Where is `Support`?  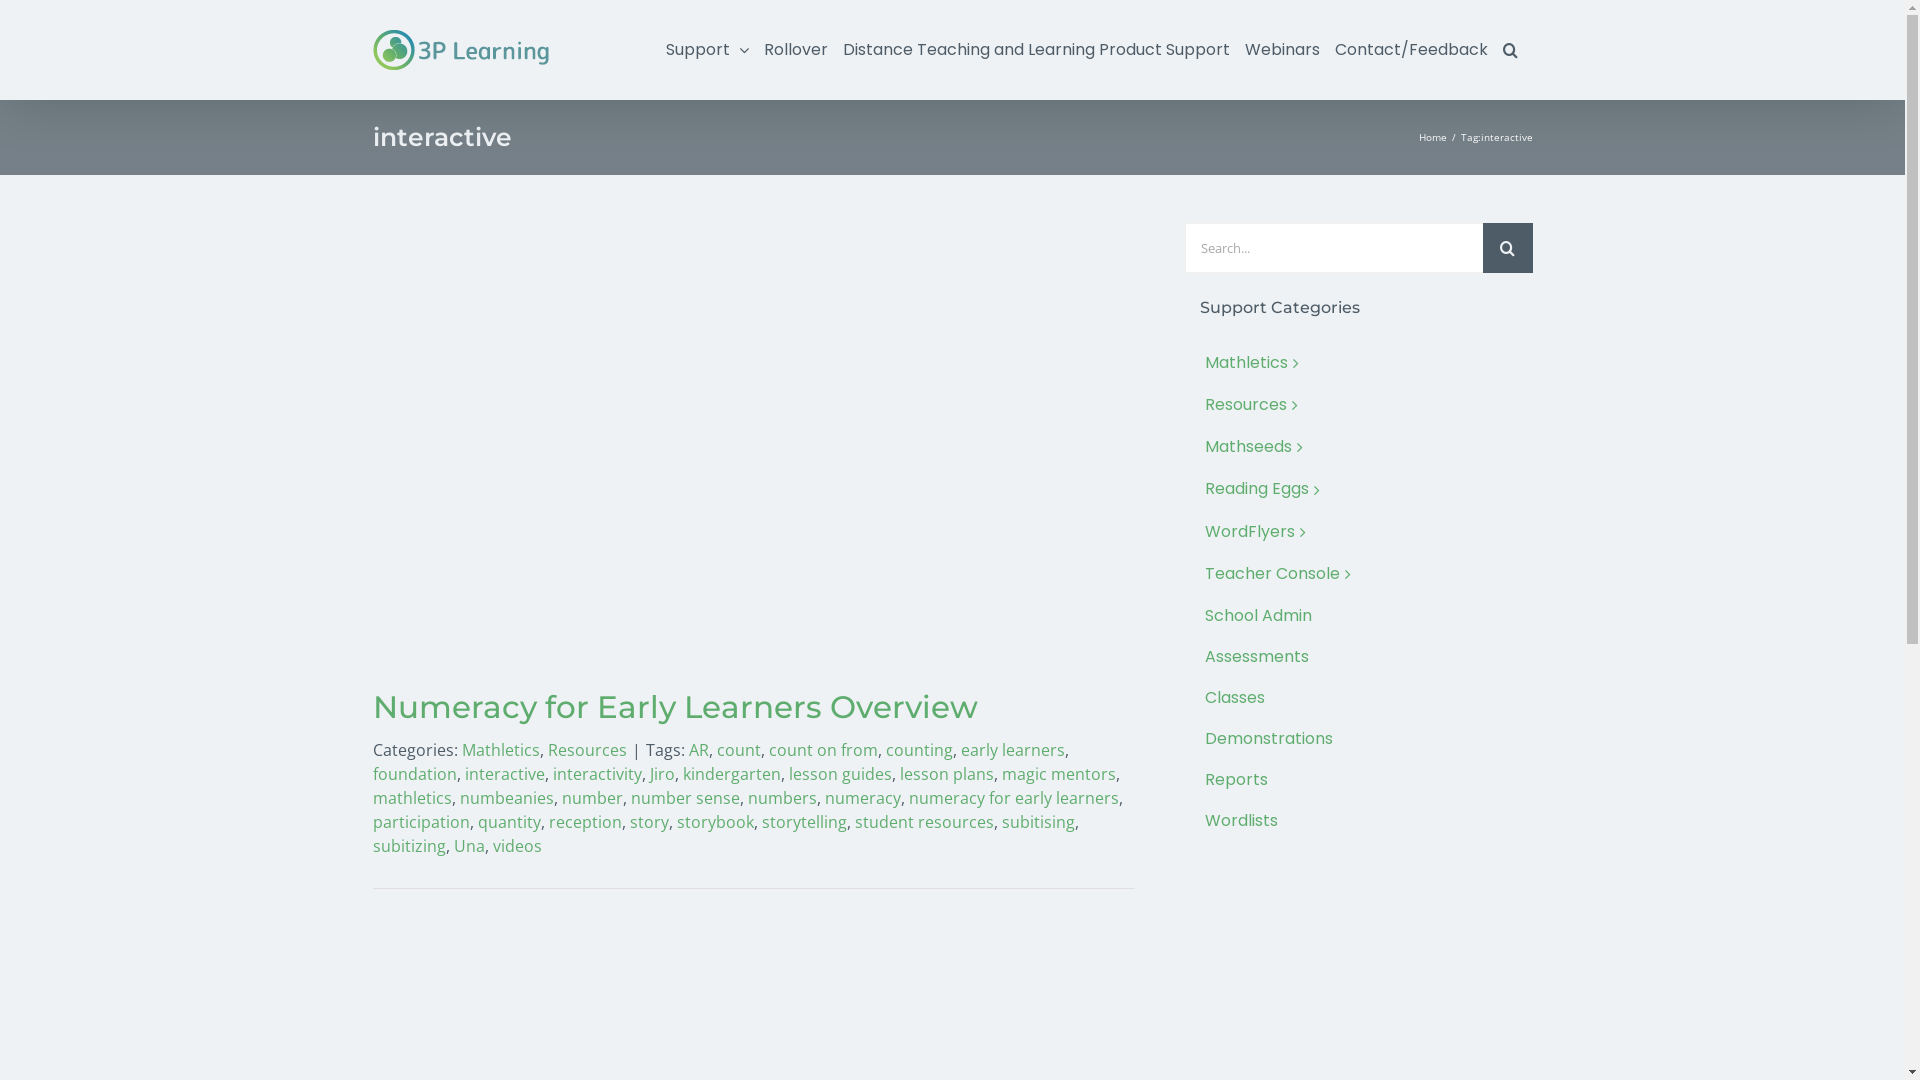
Support is located at coordinates (708, 50).